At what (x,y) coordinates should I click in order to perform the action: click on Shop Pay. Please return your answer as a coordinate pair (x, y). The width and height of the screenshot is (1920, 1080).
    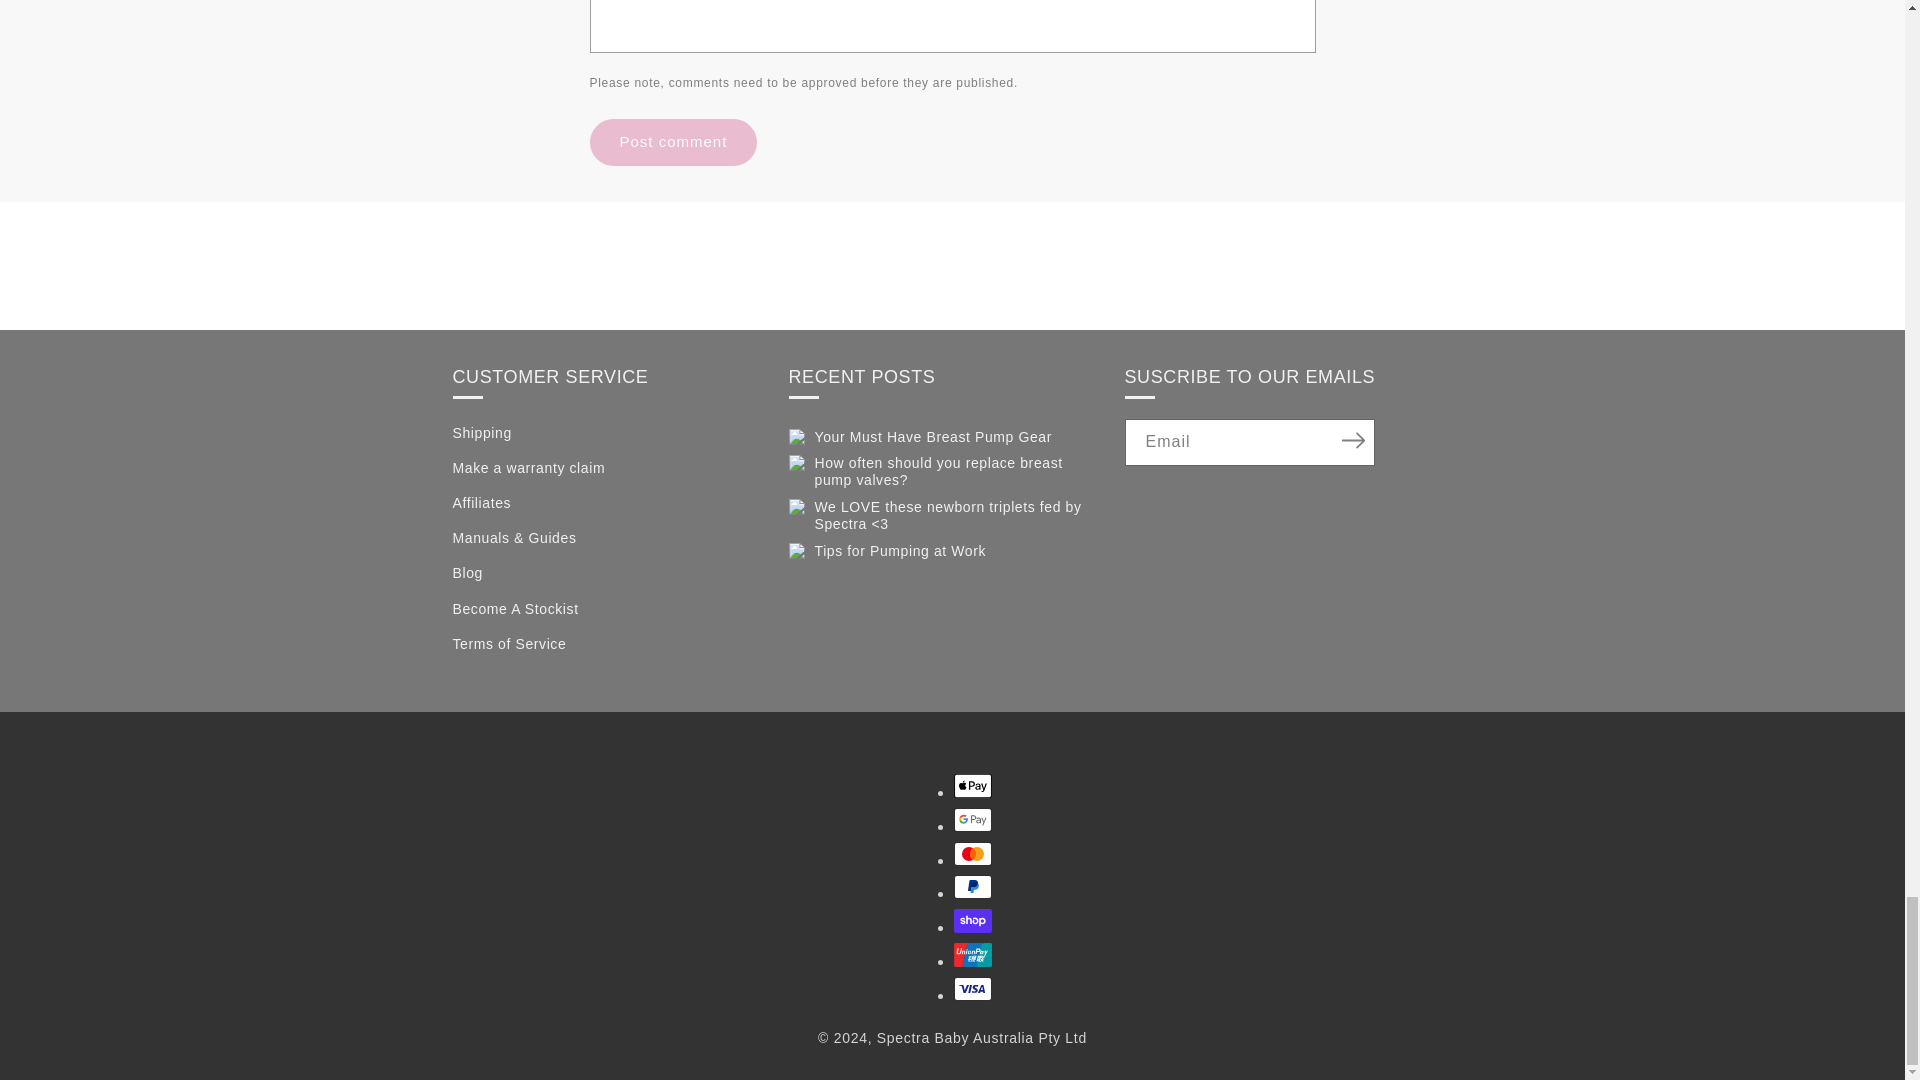
    Looking at the image, I should click on (973, 921).